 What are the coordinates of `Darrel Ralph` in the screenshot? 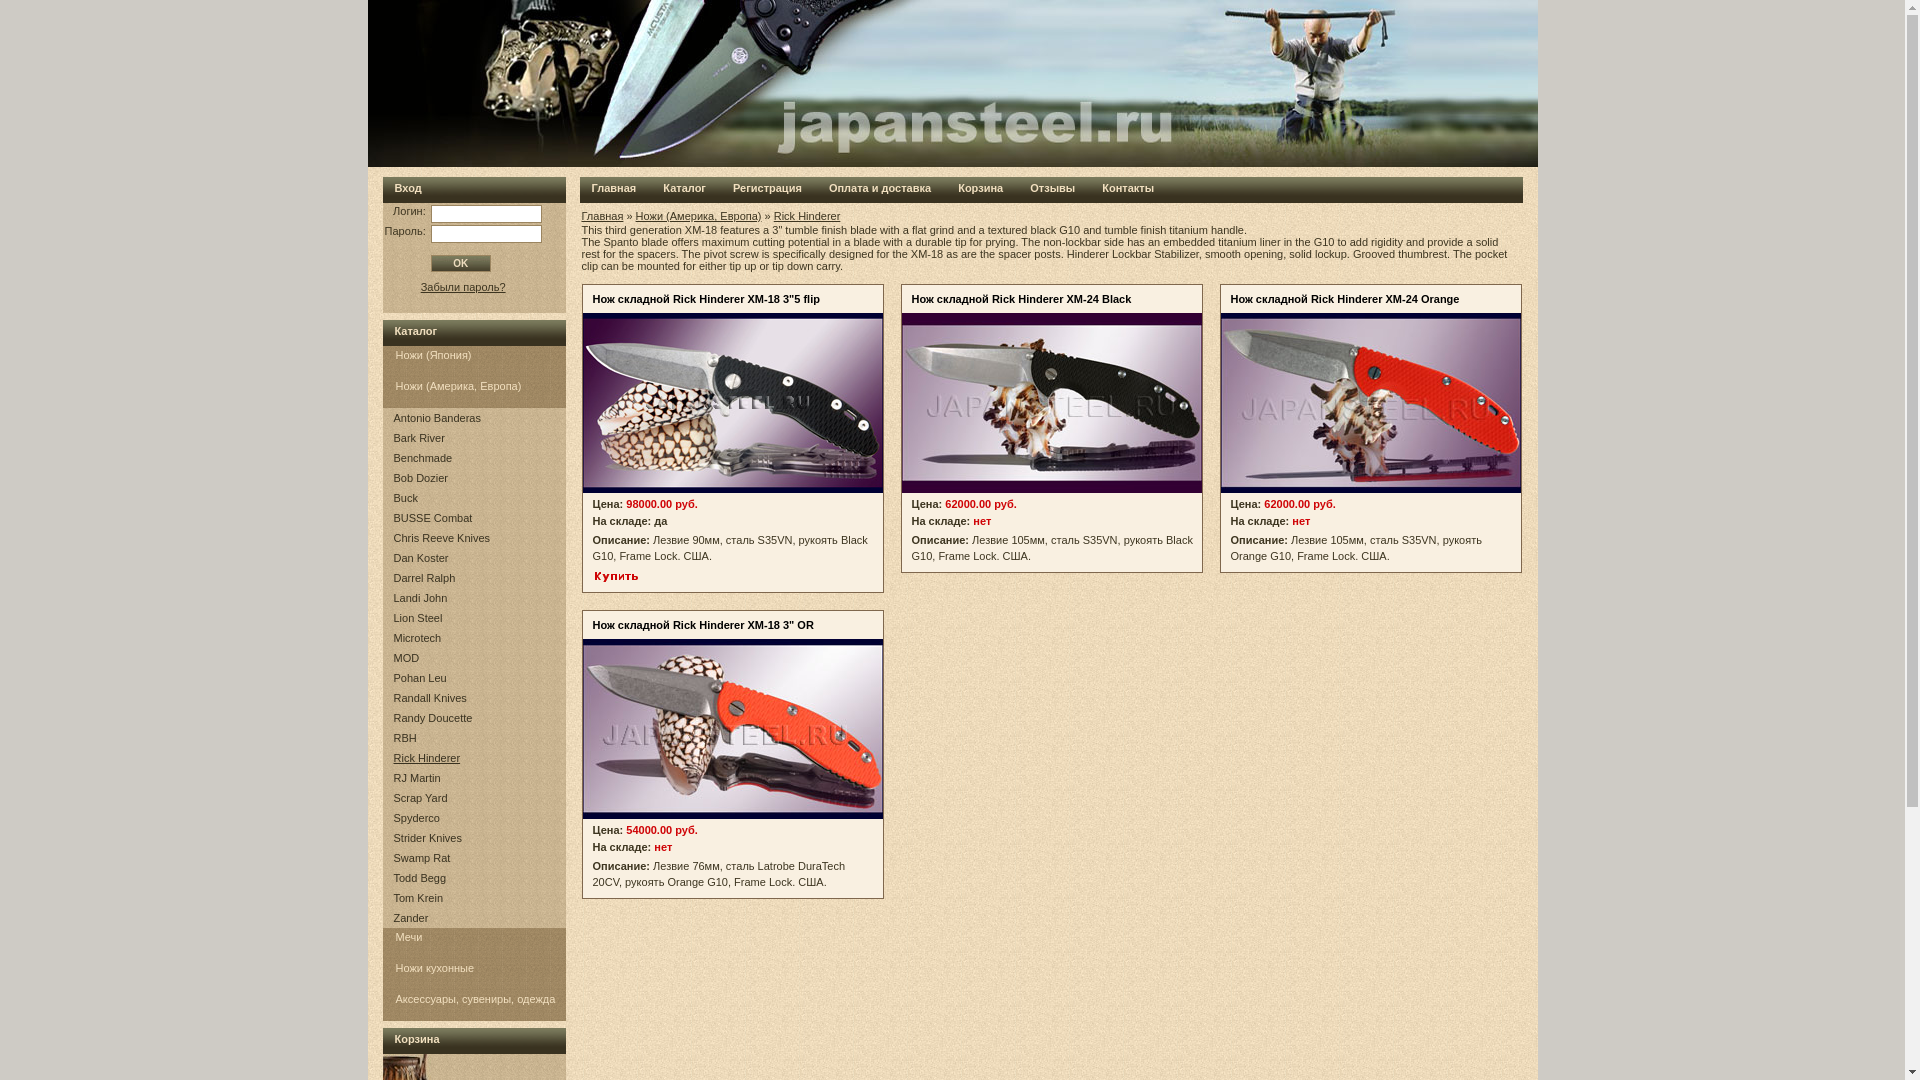 It's located at (424, 578).